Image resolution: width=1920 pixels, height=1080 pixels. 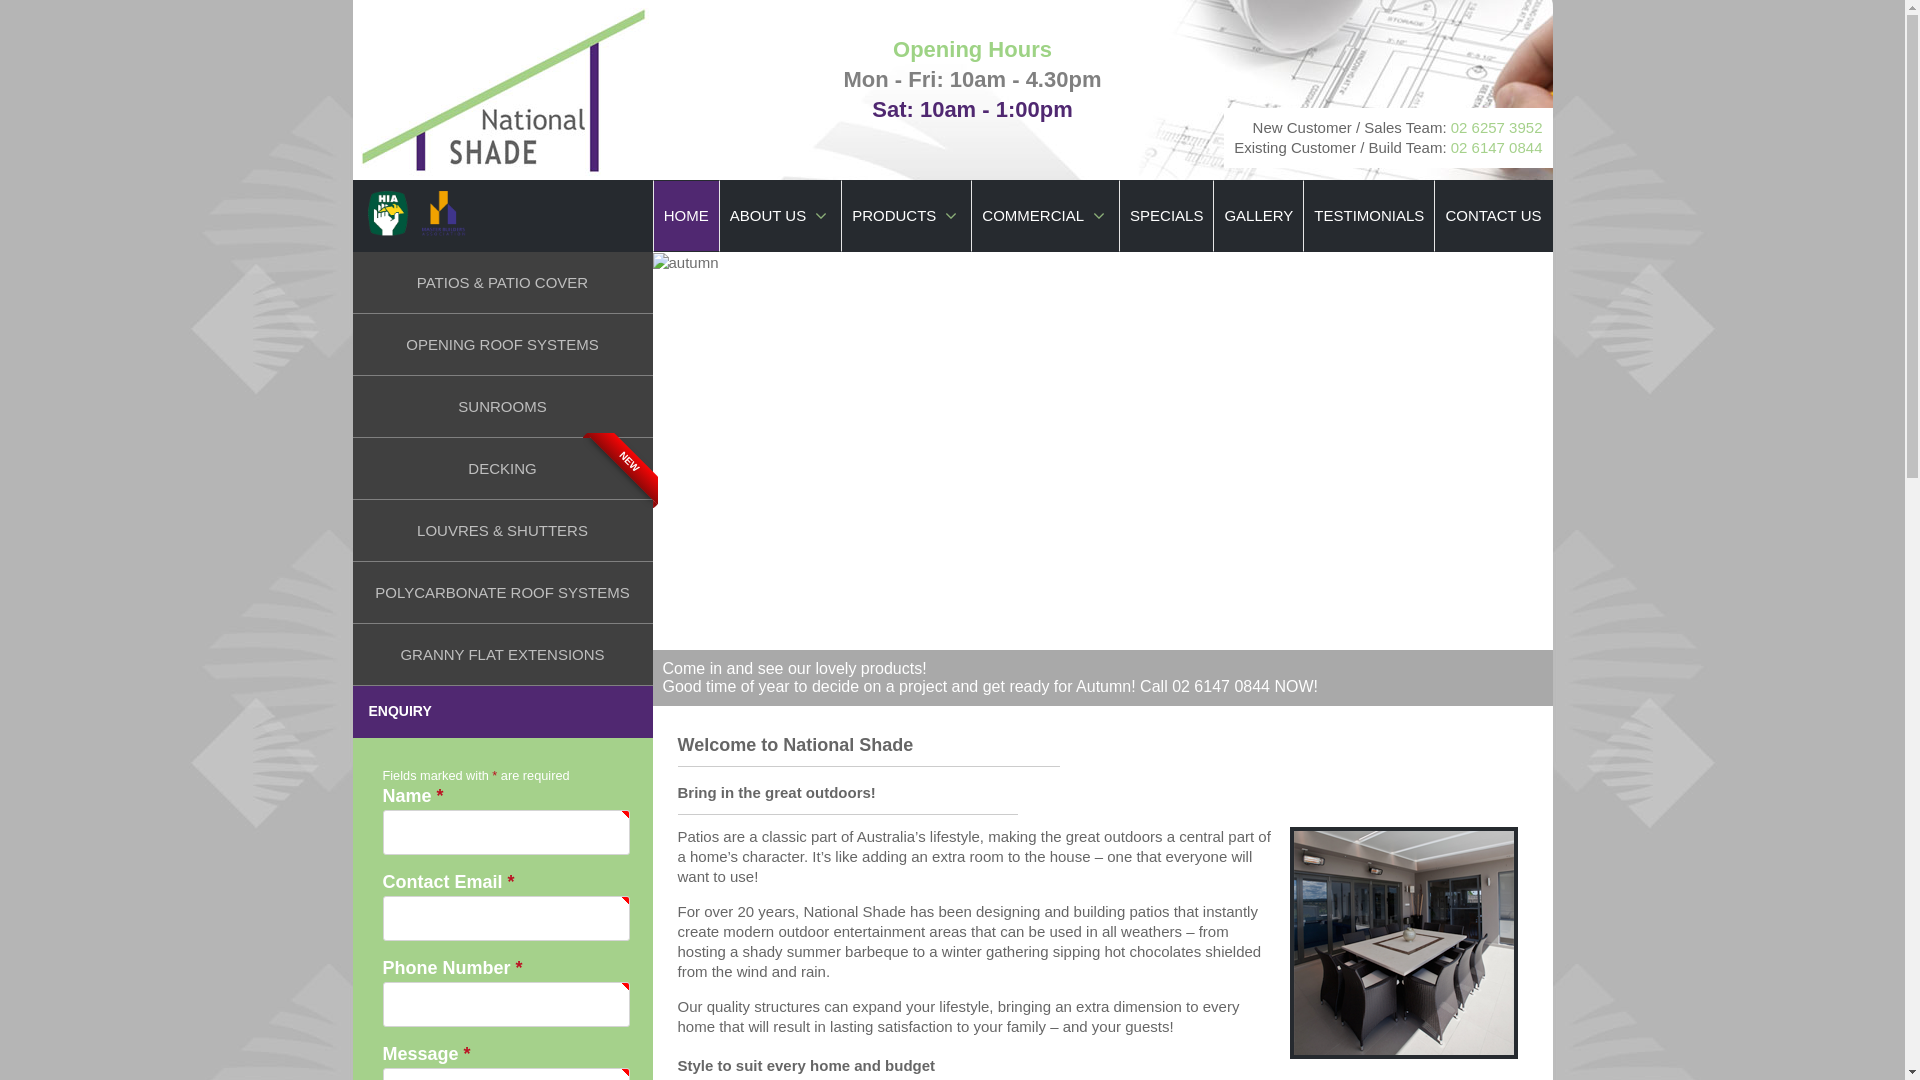 What do you see at coordinates (502, 654) in the screenshot?
I see `GRANNY FLAT EXTENSIONS` at bounding box center [502, 654].